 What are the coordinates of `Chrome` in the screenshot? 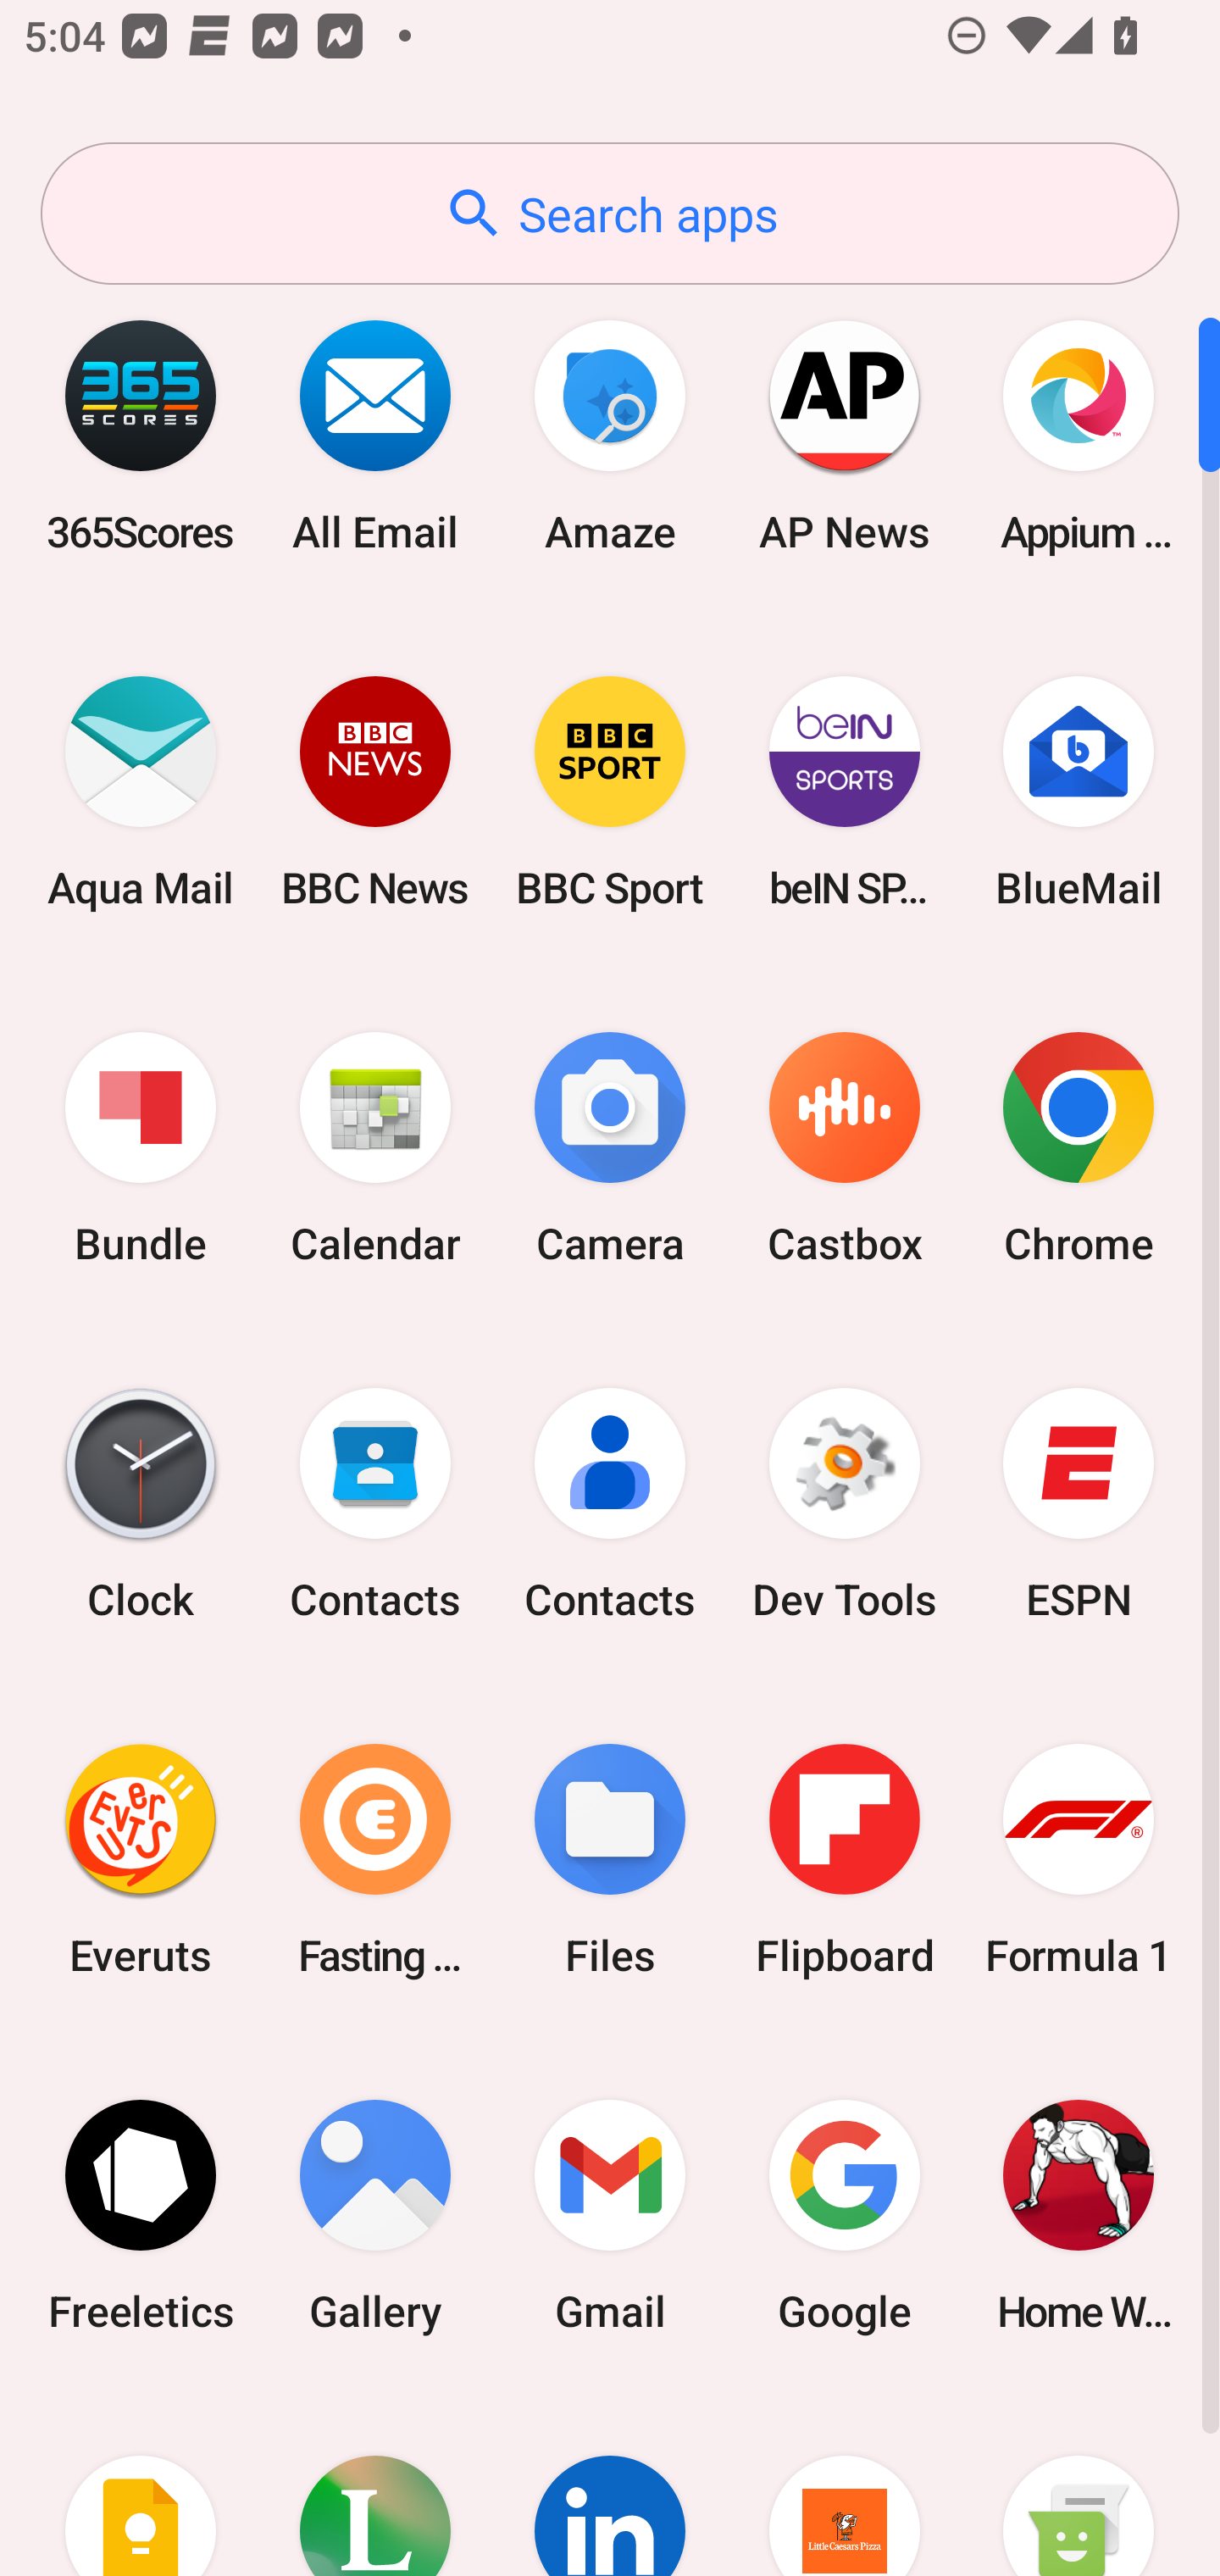 It's located at (1079, 1149).